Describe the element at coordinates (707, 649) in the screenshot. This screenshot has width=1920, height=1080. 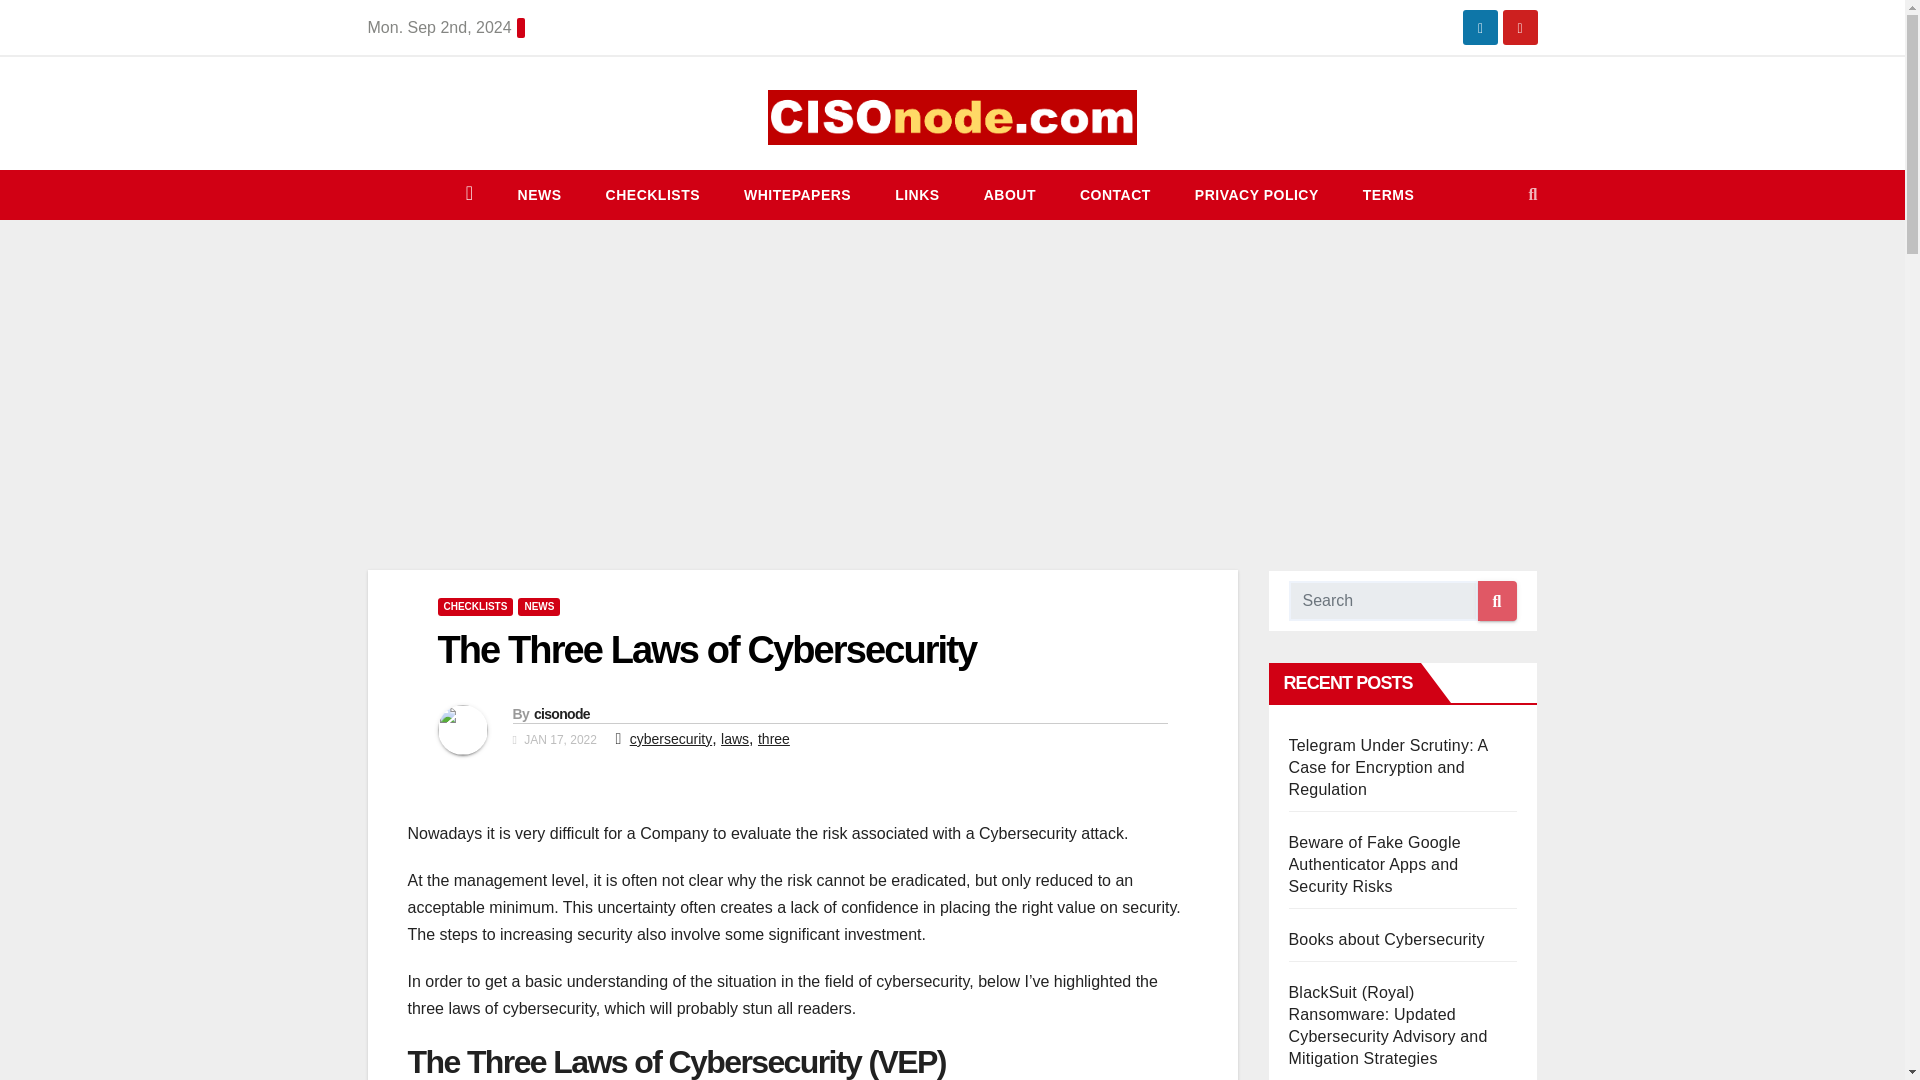
I see `The Three Laws of Cybersecurity` at that location.